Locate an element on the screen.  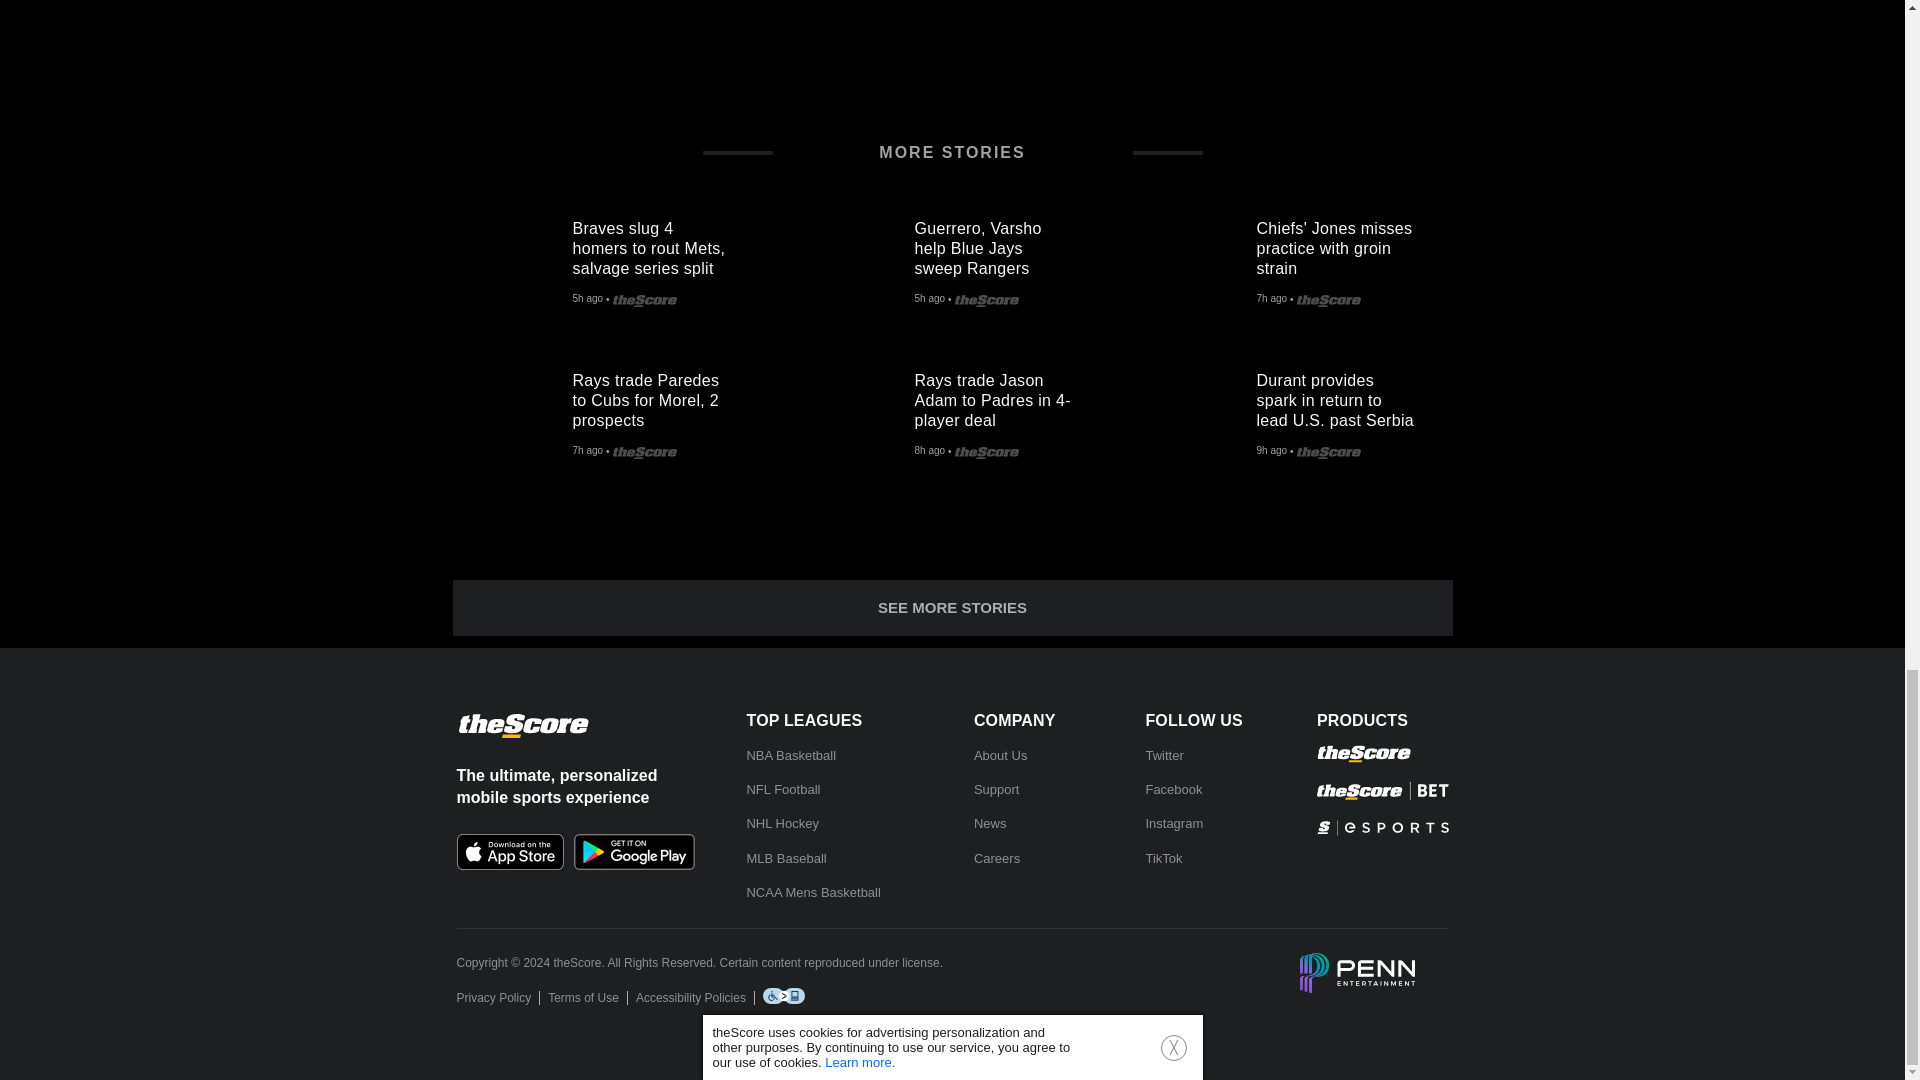
Chiefs' Jones misses practice with groin strain is located at coordinates (1196, 264).